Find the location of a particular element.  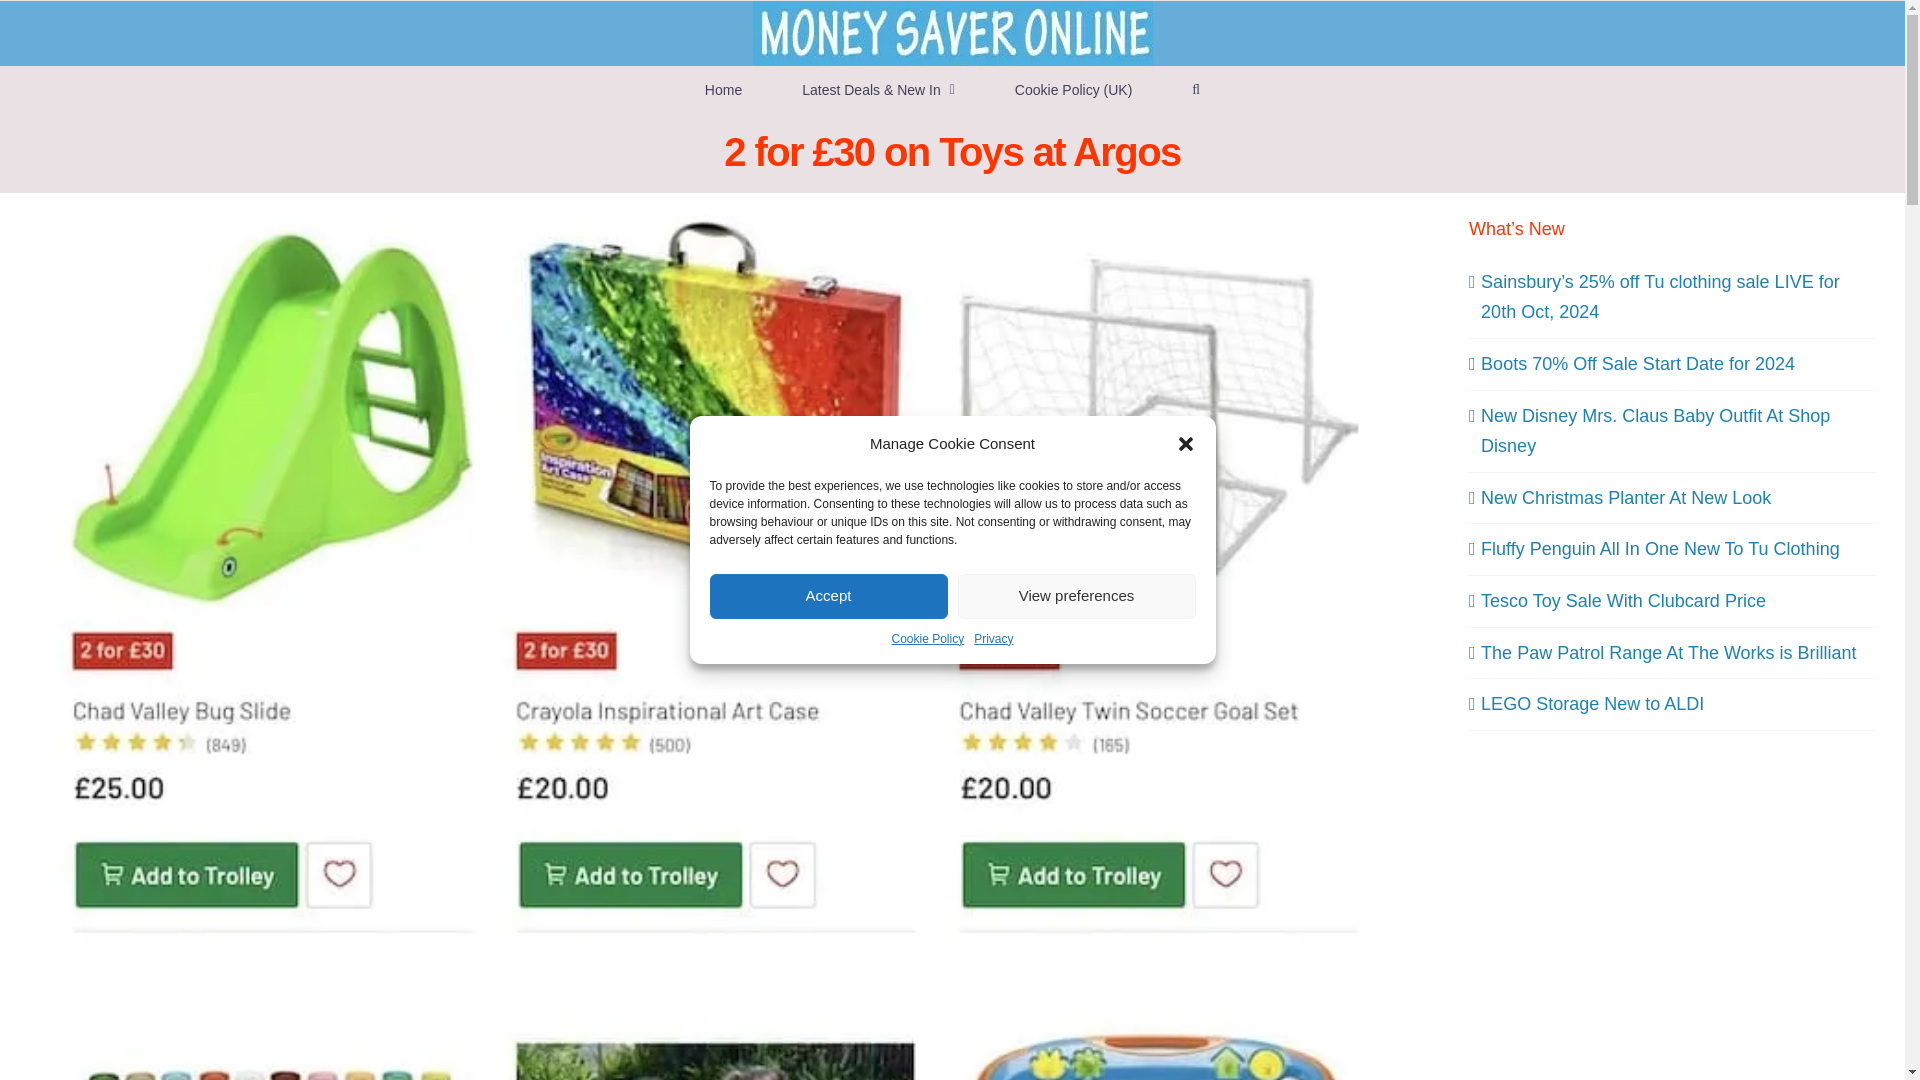

View preferences is located at coordinates (1077, 596).